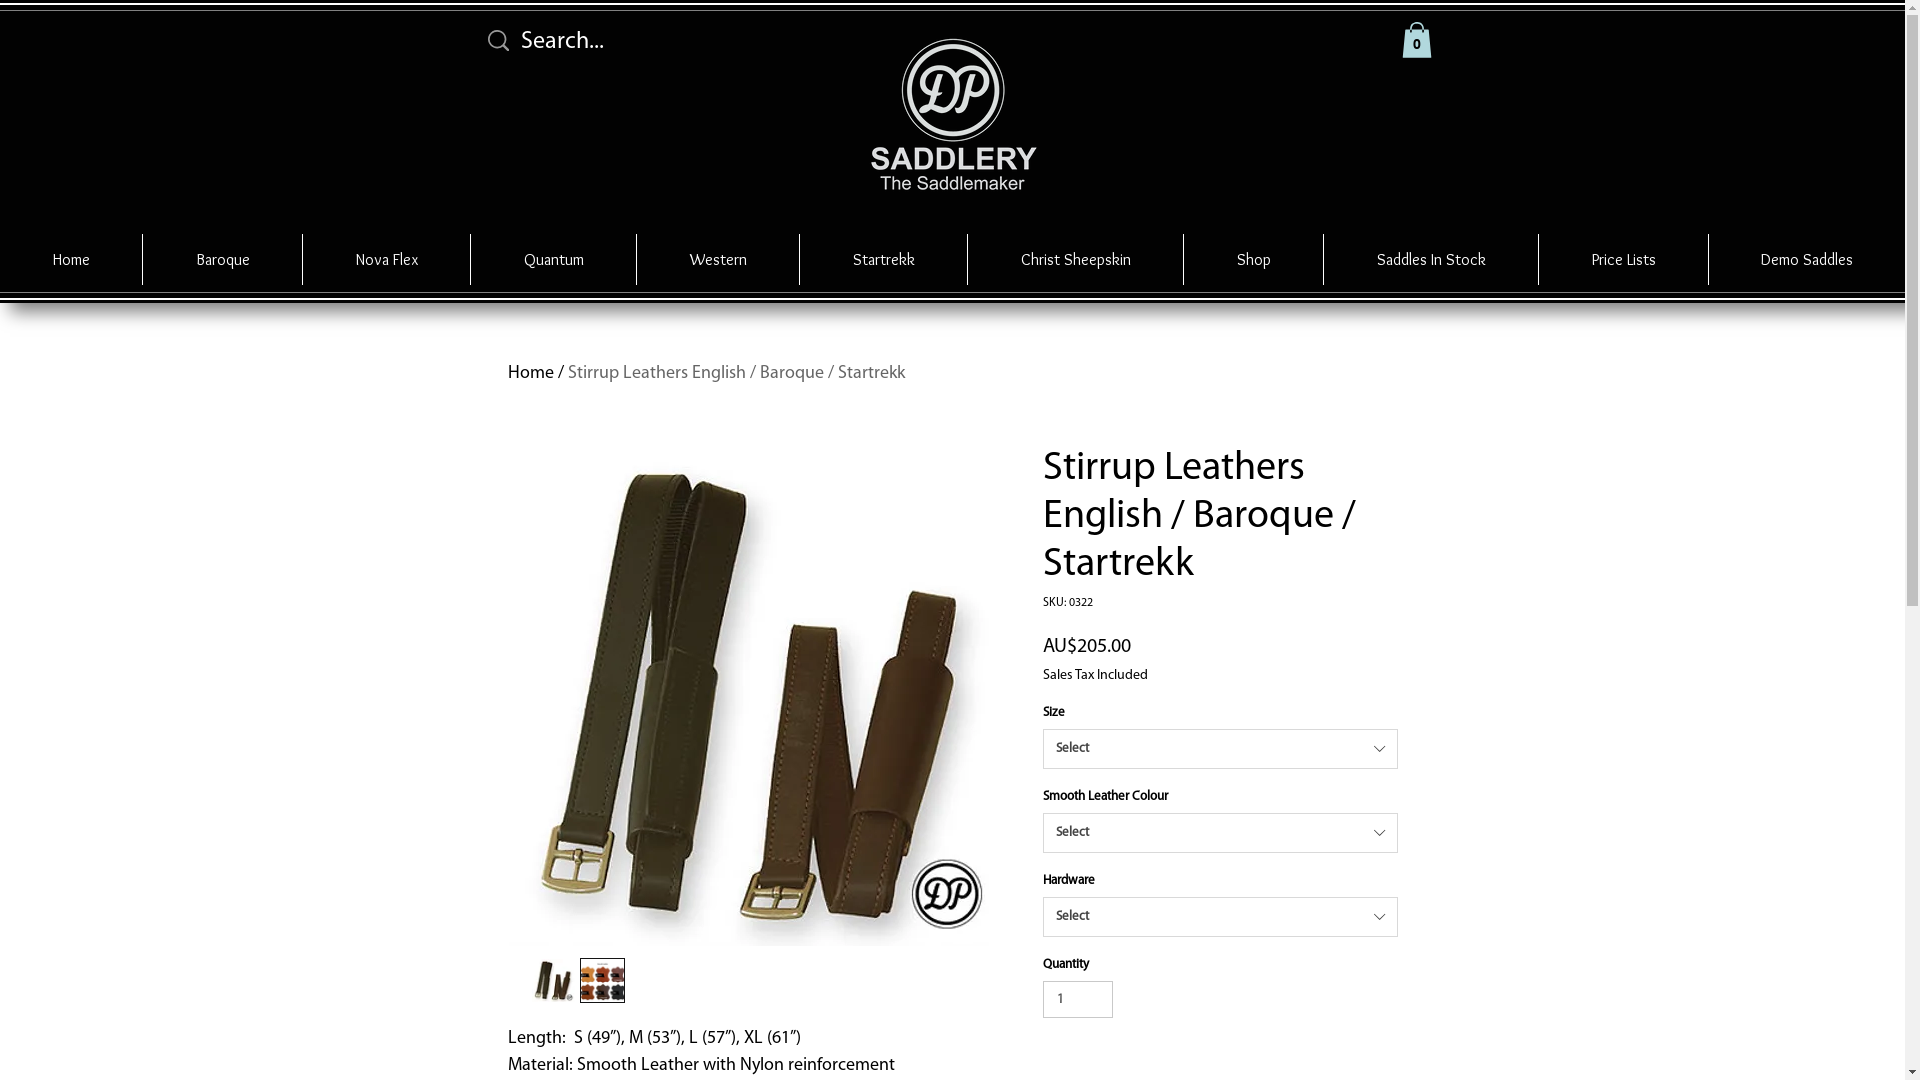 This screenshot has height=1080, width=1920. I want to click on 0, so click(1417, 40).